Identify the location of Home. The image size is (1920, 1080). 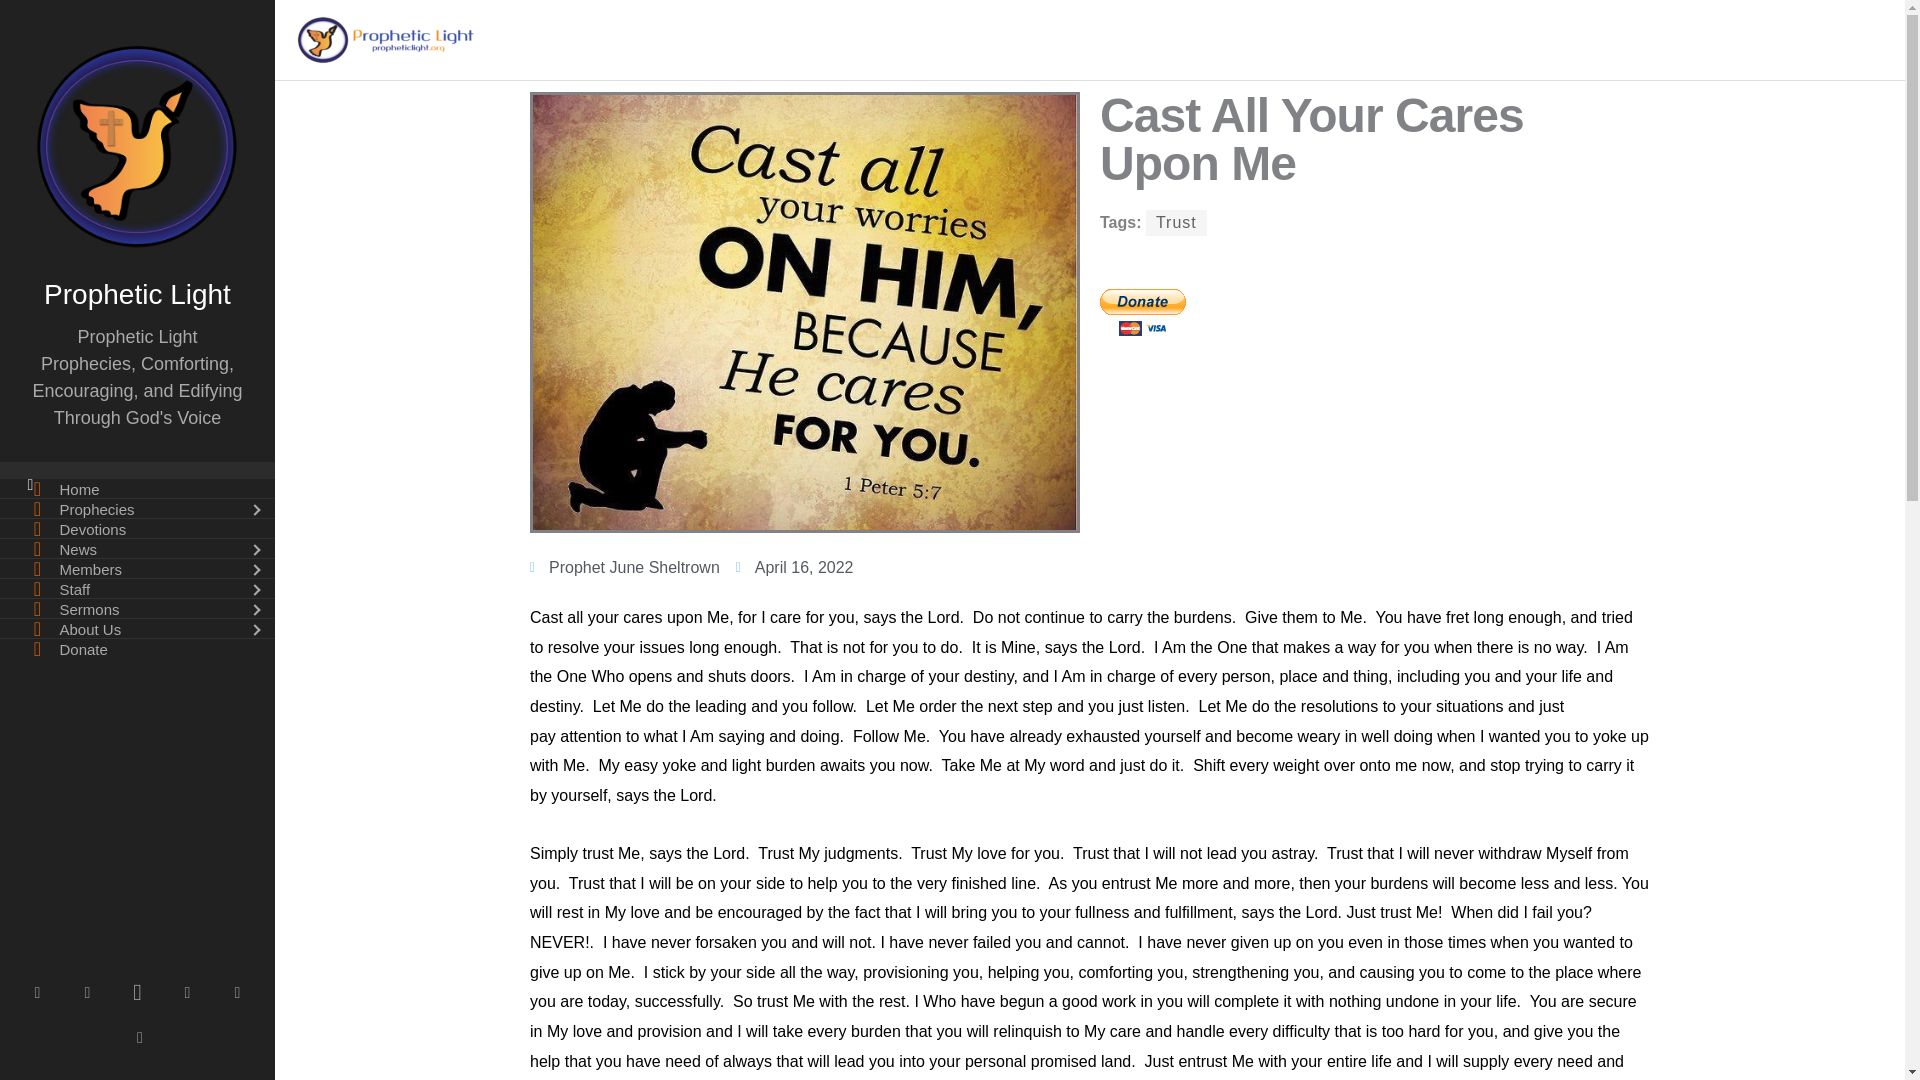
(137, 488).